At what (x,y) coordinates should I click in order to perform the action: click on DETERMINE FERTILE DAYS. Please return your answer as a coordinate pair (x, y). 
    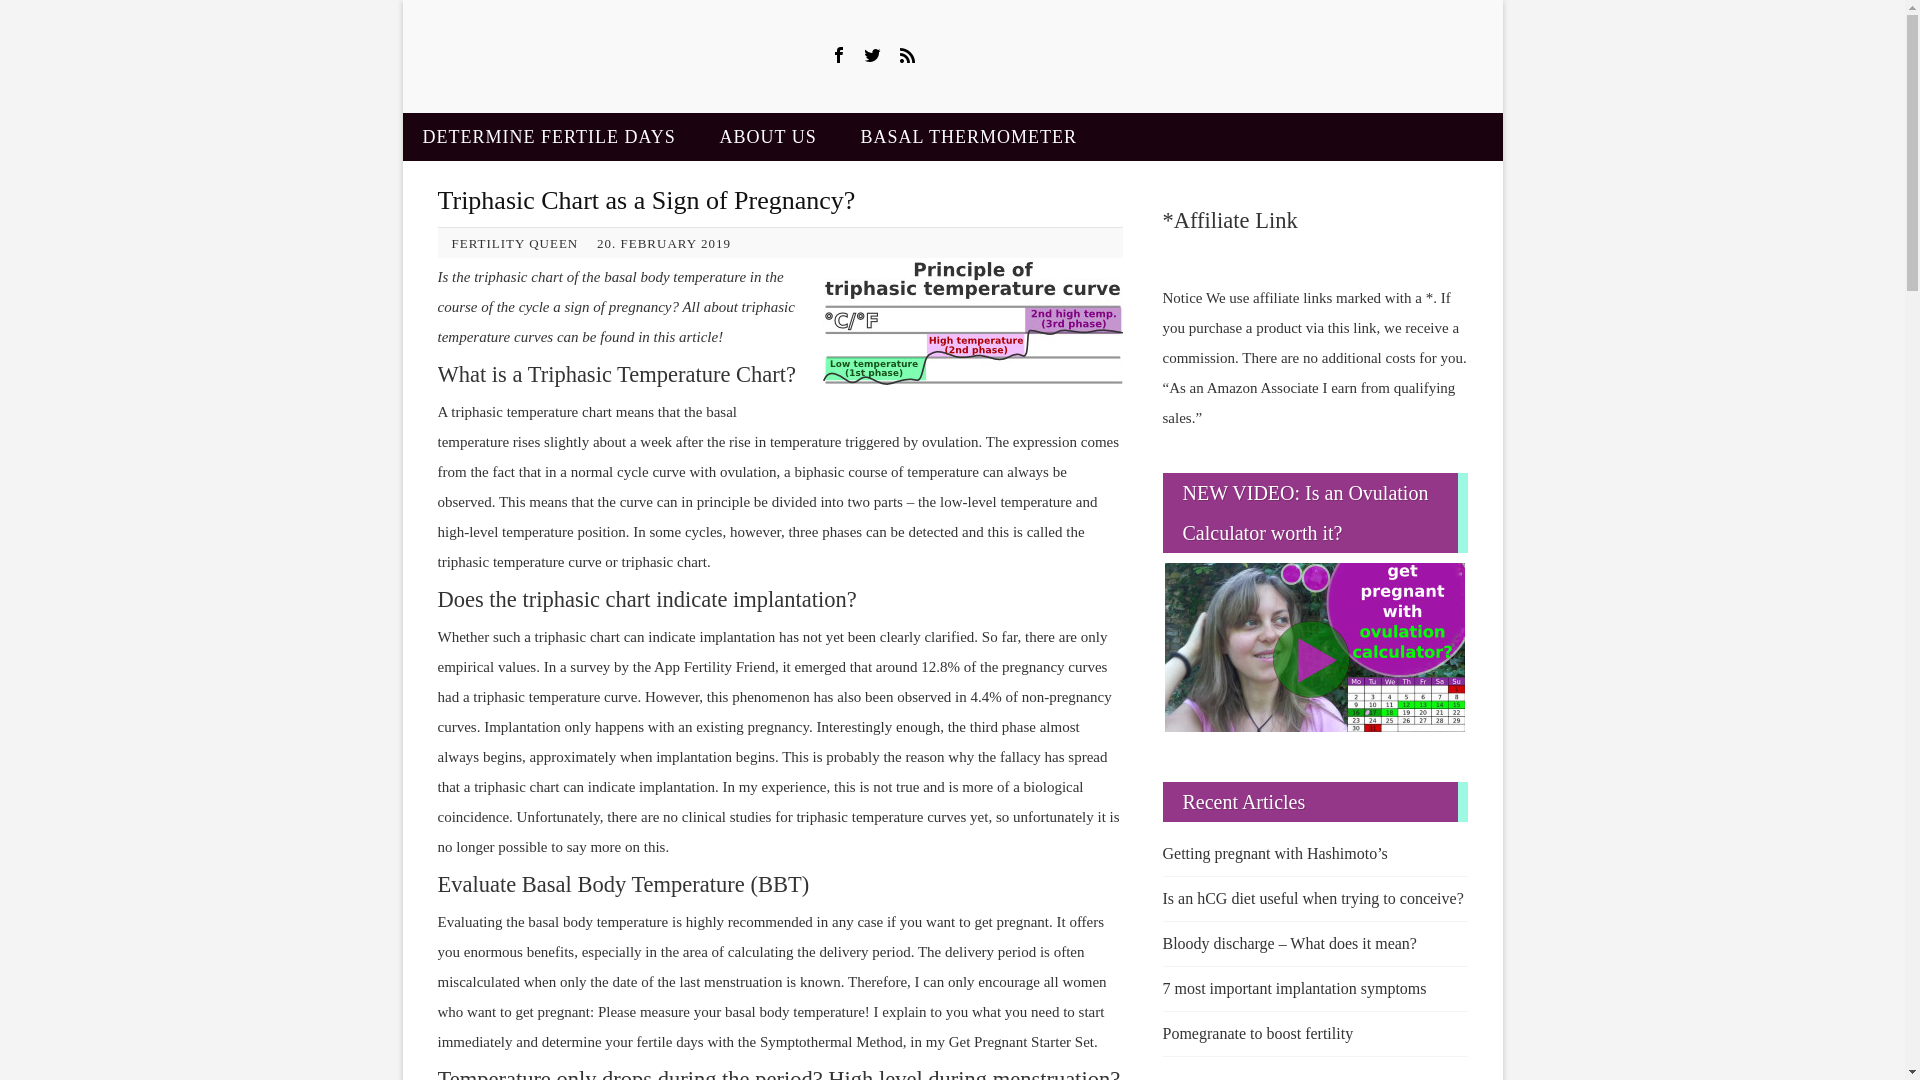
    Looking at the image, I should click on (548, 136).